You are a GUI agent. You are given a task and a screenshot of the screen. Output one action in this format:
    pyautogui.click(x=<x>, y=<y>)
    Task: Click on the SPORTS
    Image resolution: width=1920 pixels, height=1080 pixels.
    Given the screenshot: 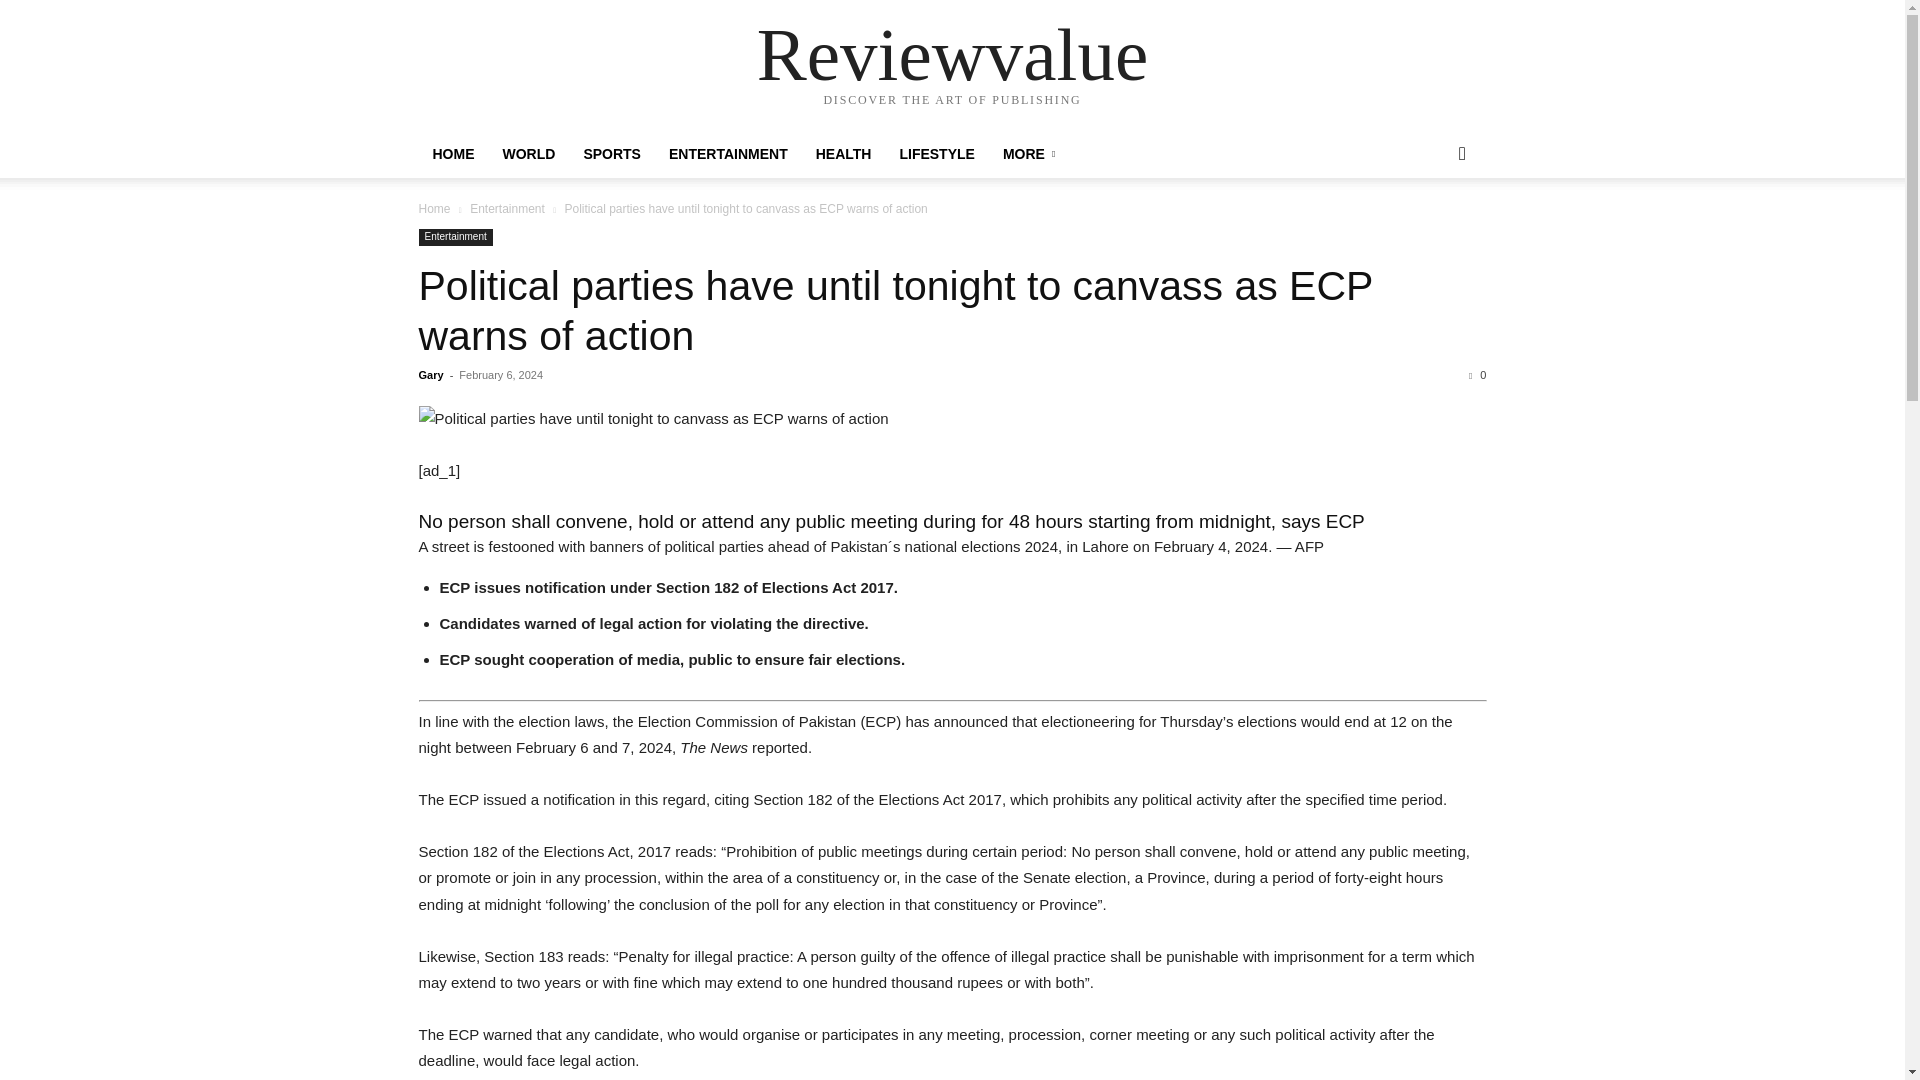 What is the action you would take?
    pyautogui.click(x=611, y=154)
    